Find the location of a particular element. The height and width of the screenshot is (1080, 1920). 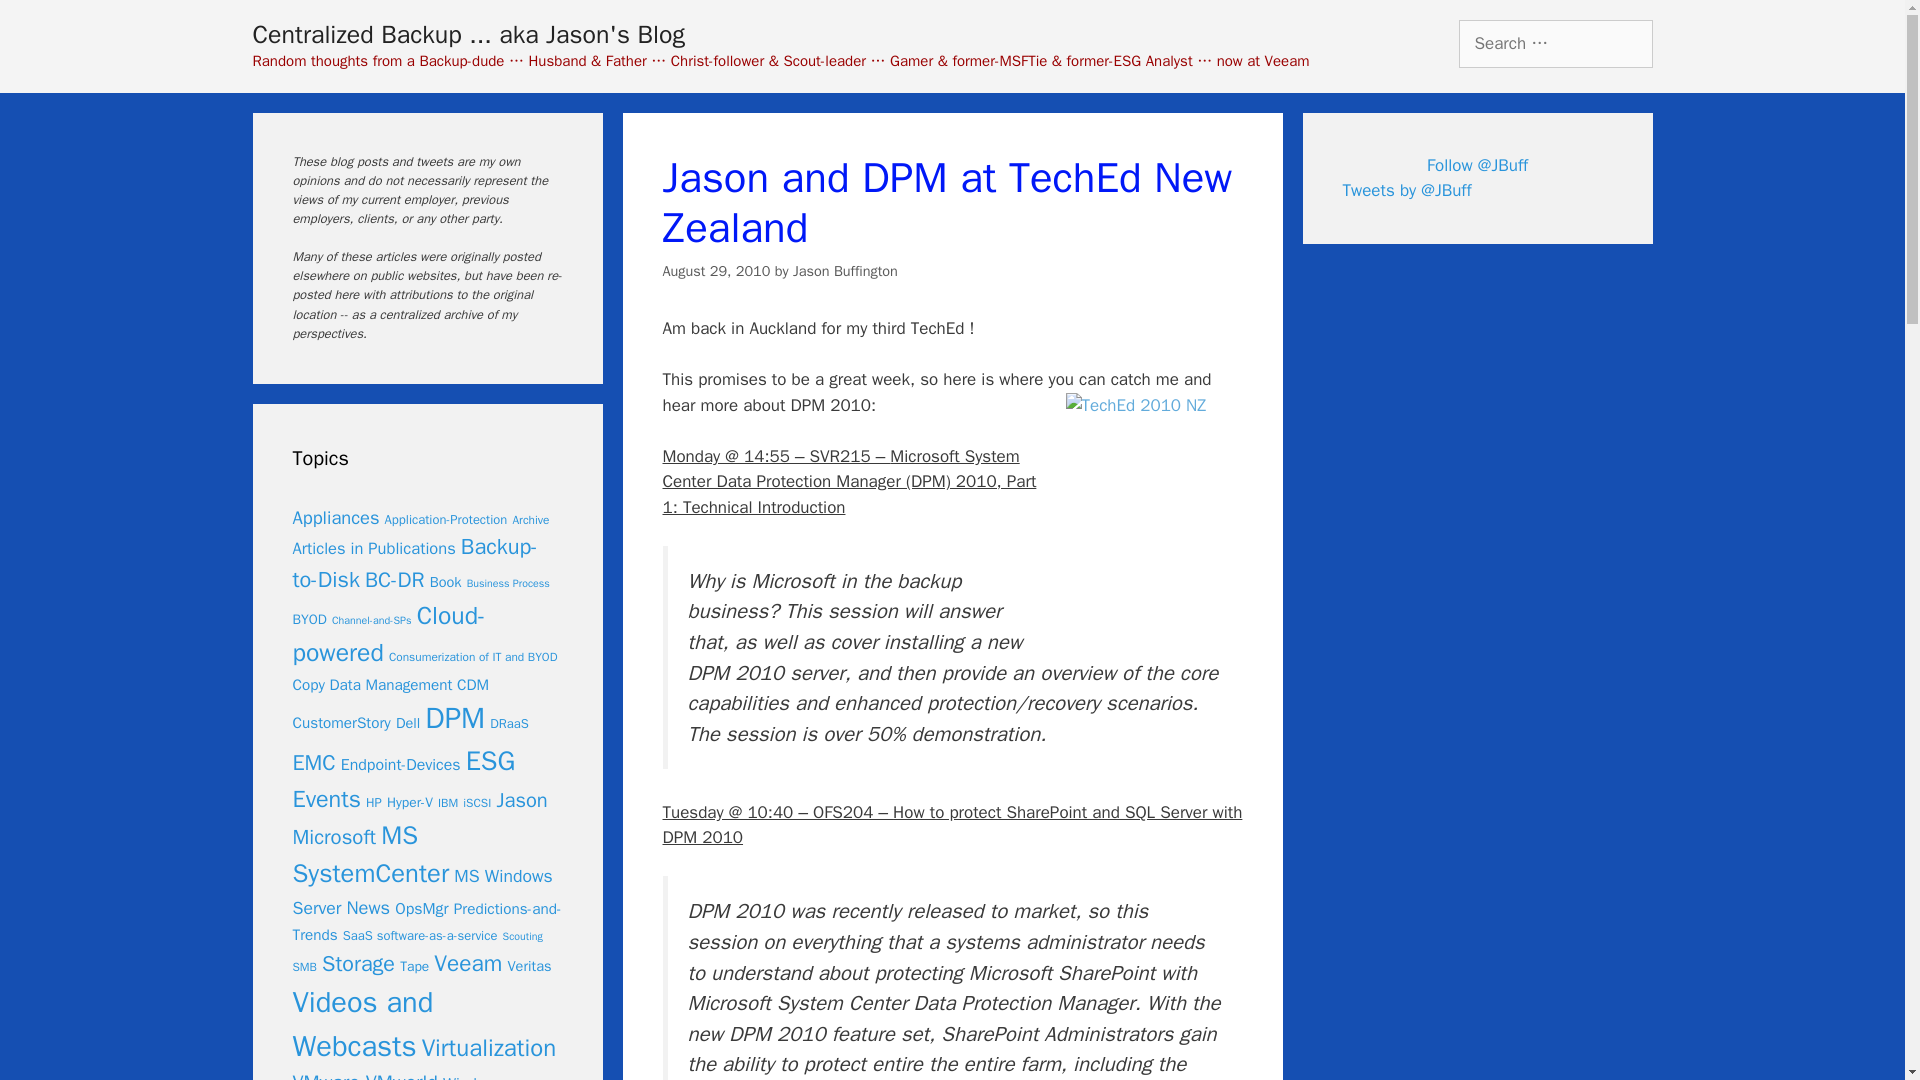

DPM is located at coordinates (454, 718).